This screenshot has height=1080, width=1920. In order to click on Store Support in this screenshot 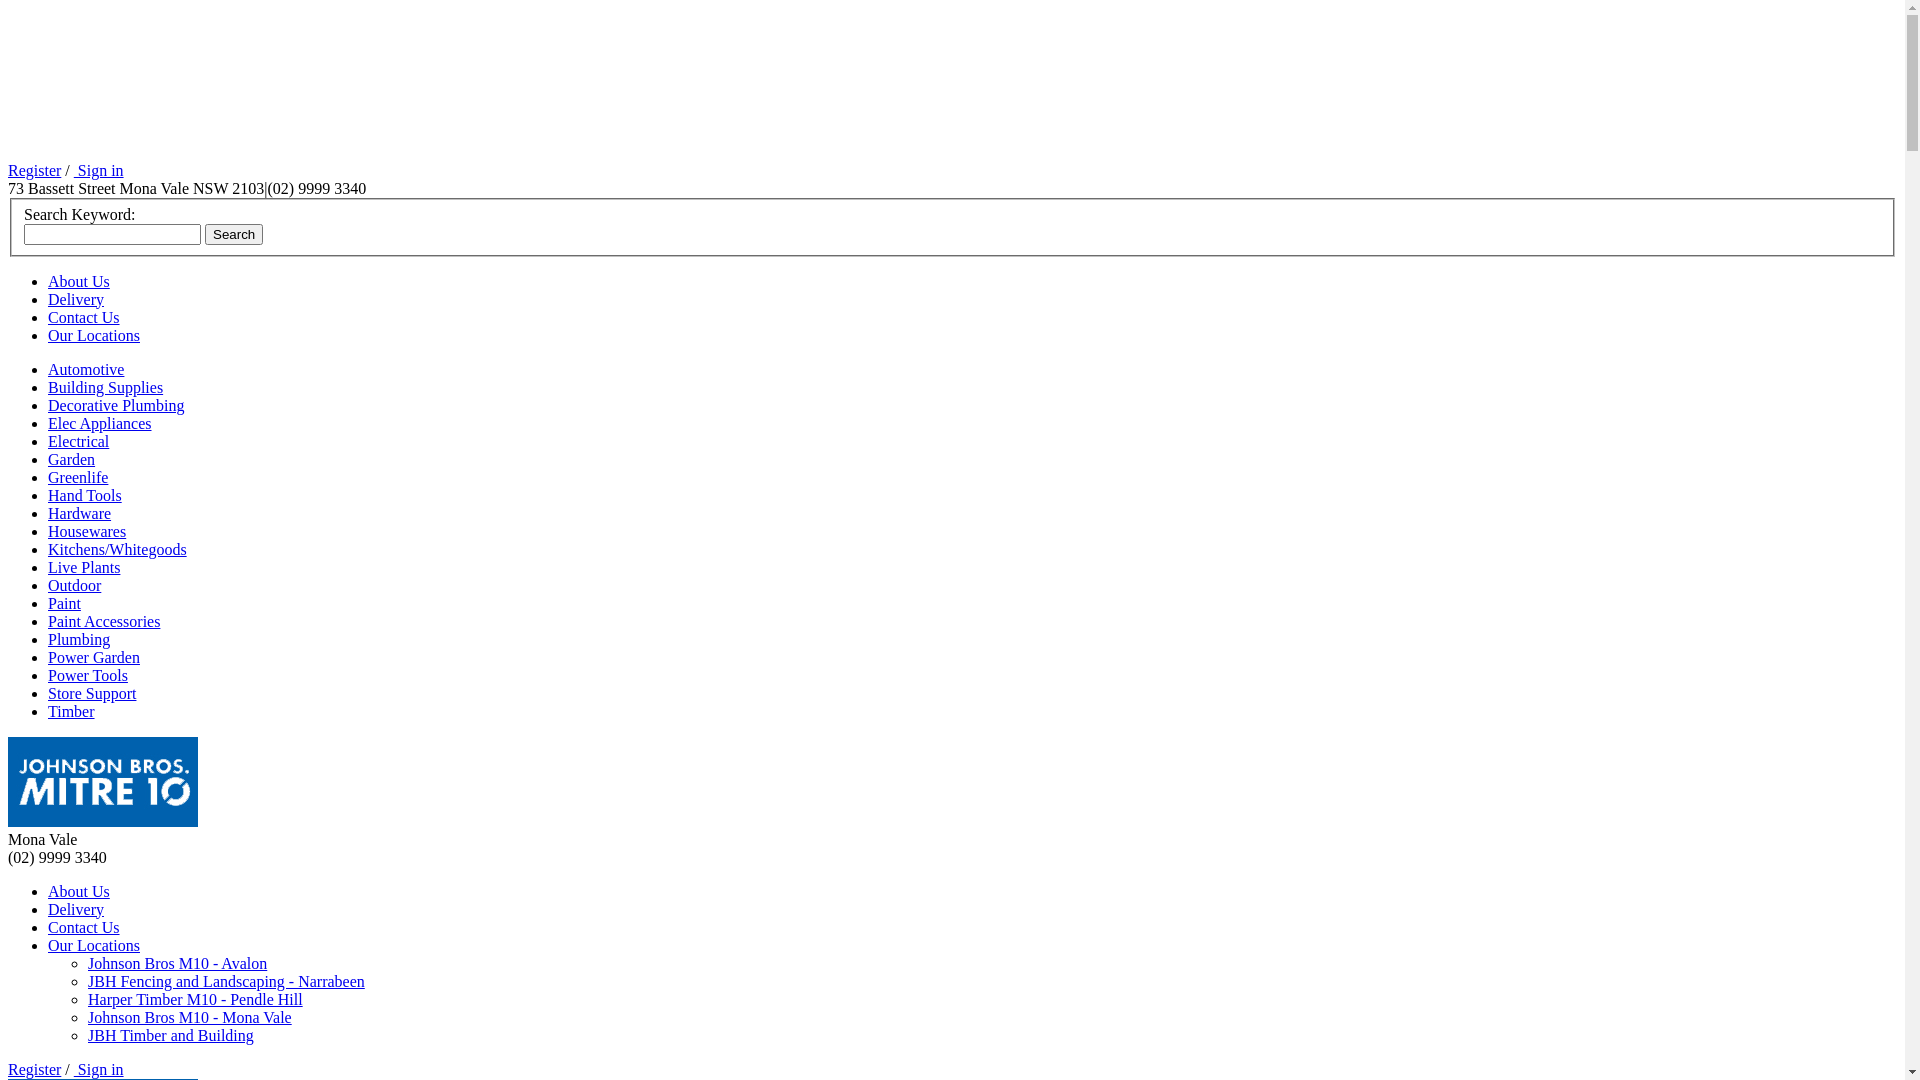, I will do `click(92, 694)`.